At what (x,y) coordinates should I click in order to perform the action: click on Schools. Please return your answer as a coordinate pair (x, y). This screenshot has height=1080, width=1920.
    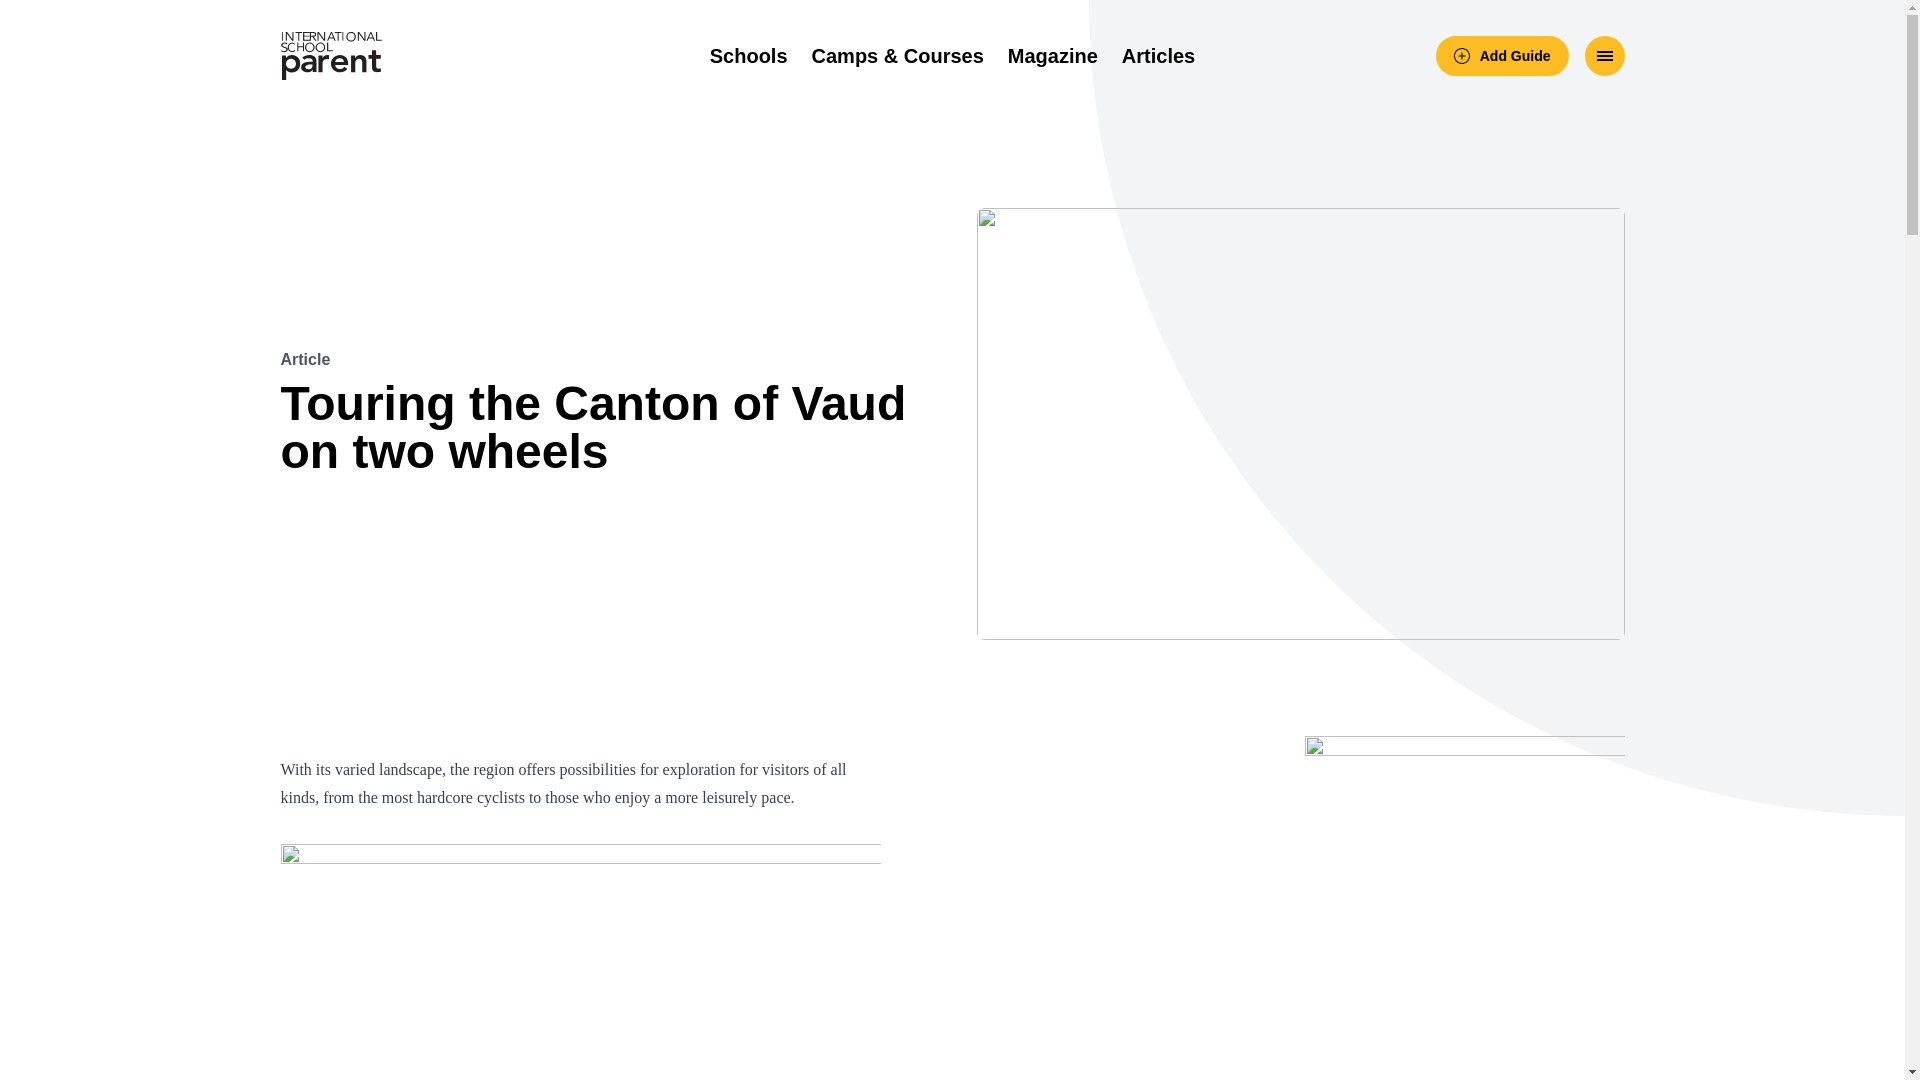
    Looking at the image, I should click on (748, 56).